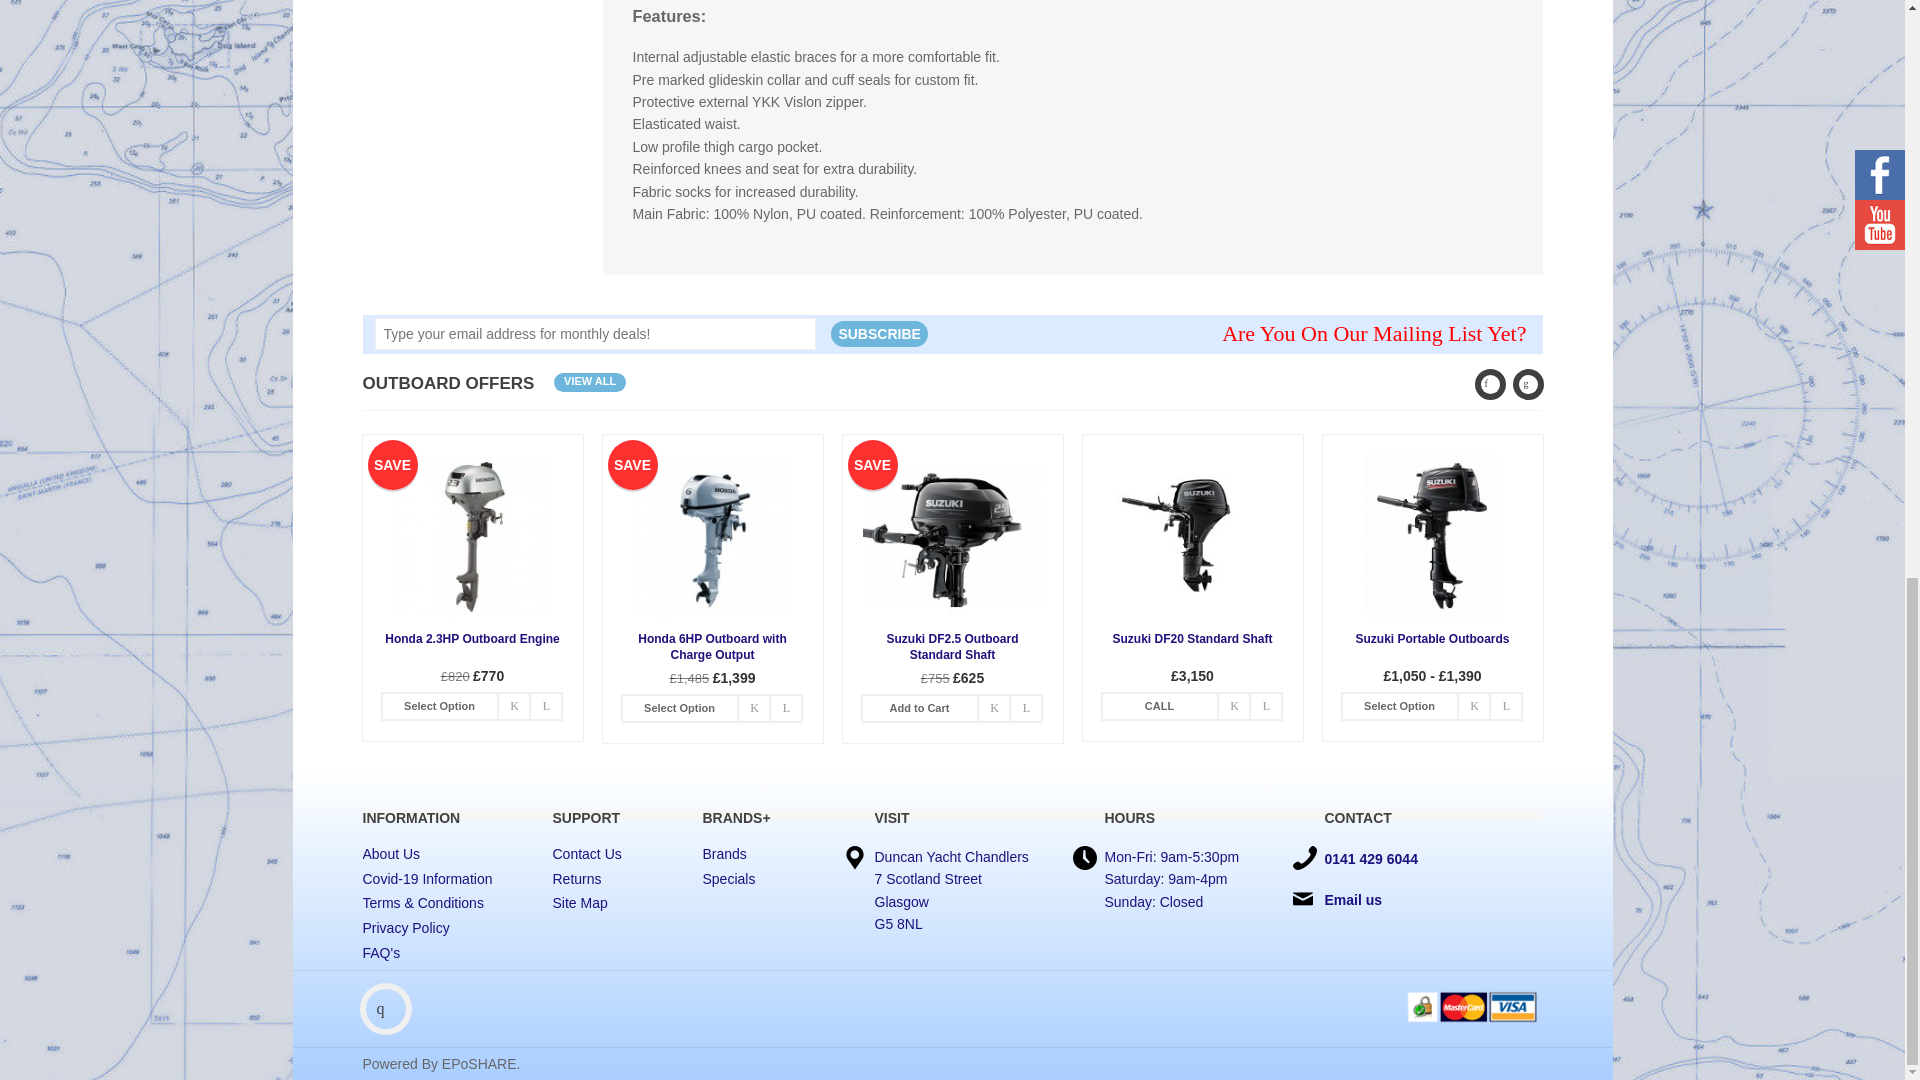 The image size is (1920, 1080). Describe the element at coordinates (786, 708) in the screenshot. I see `Add to Compare` at that location.